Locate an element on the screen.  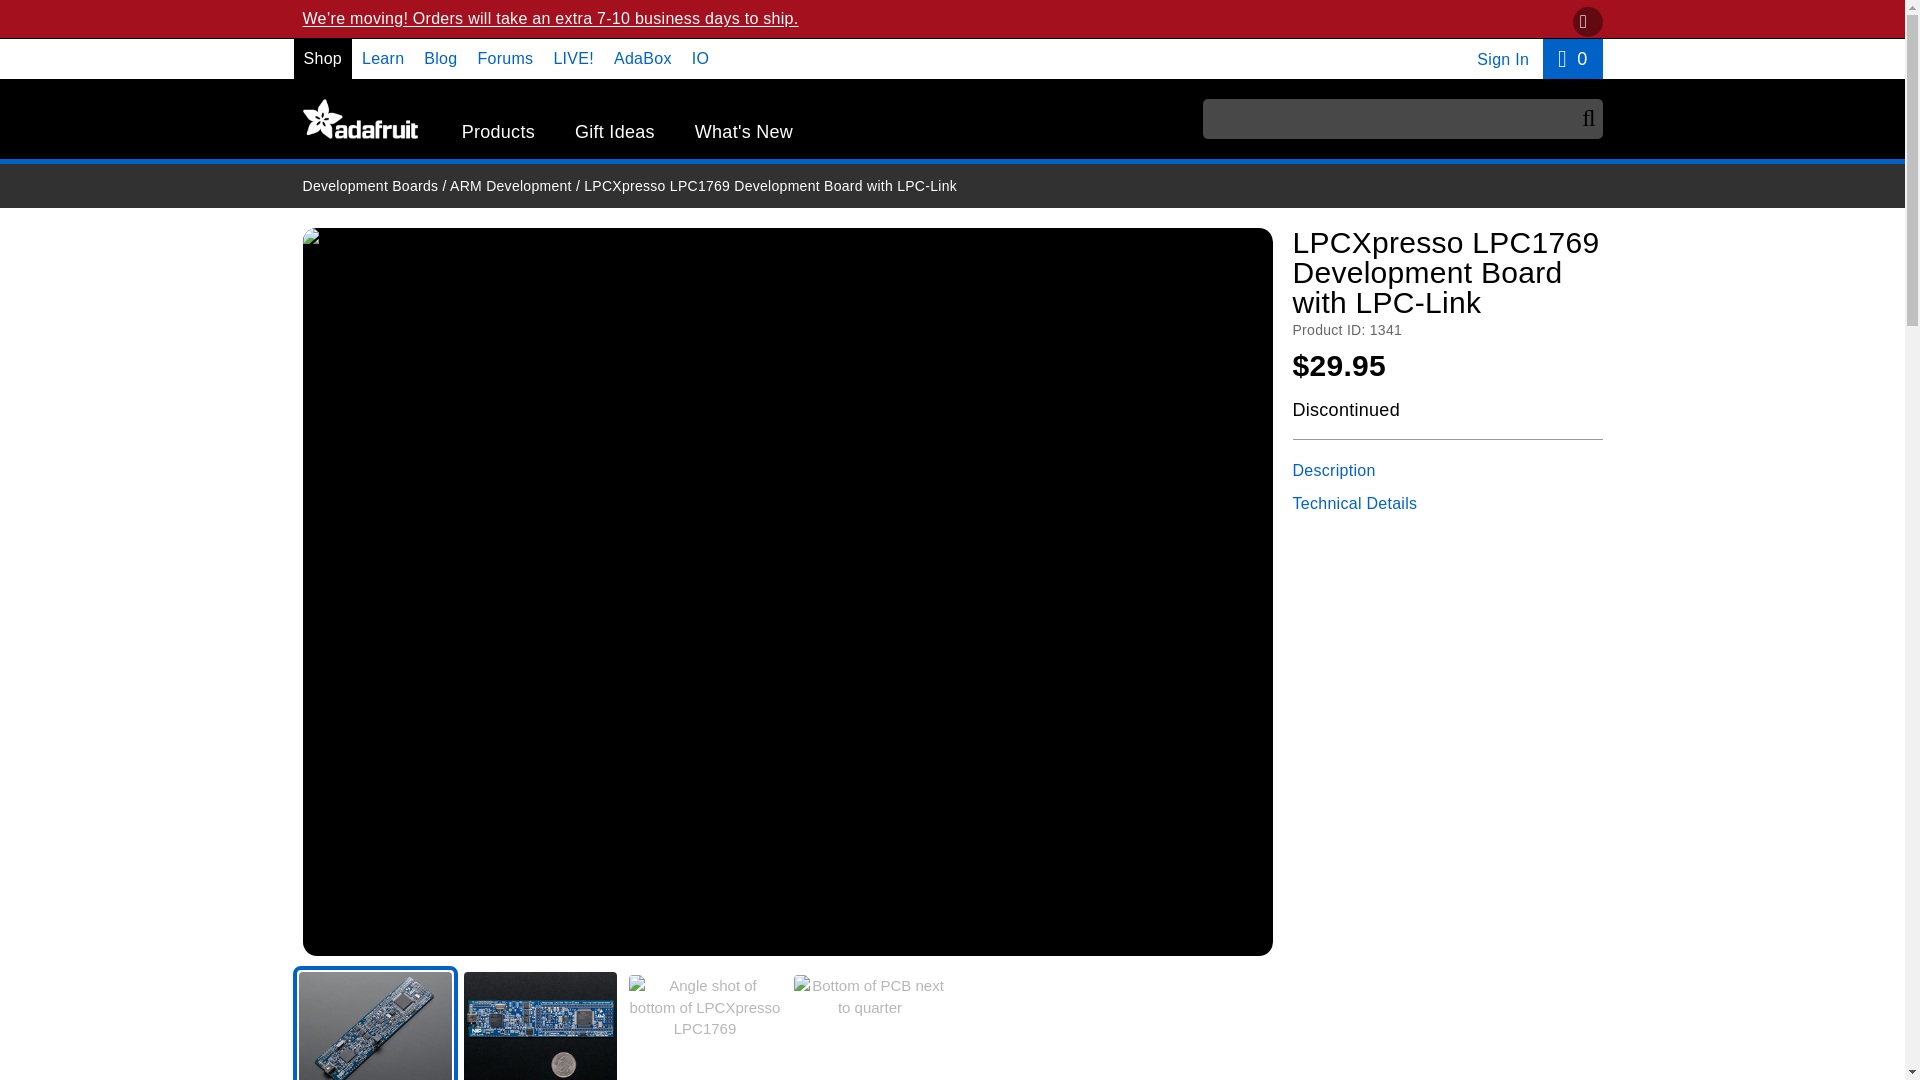
Shop is located at coordinates (700, 58).